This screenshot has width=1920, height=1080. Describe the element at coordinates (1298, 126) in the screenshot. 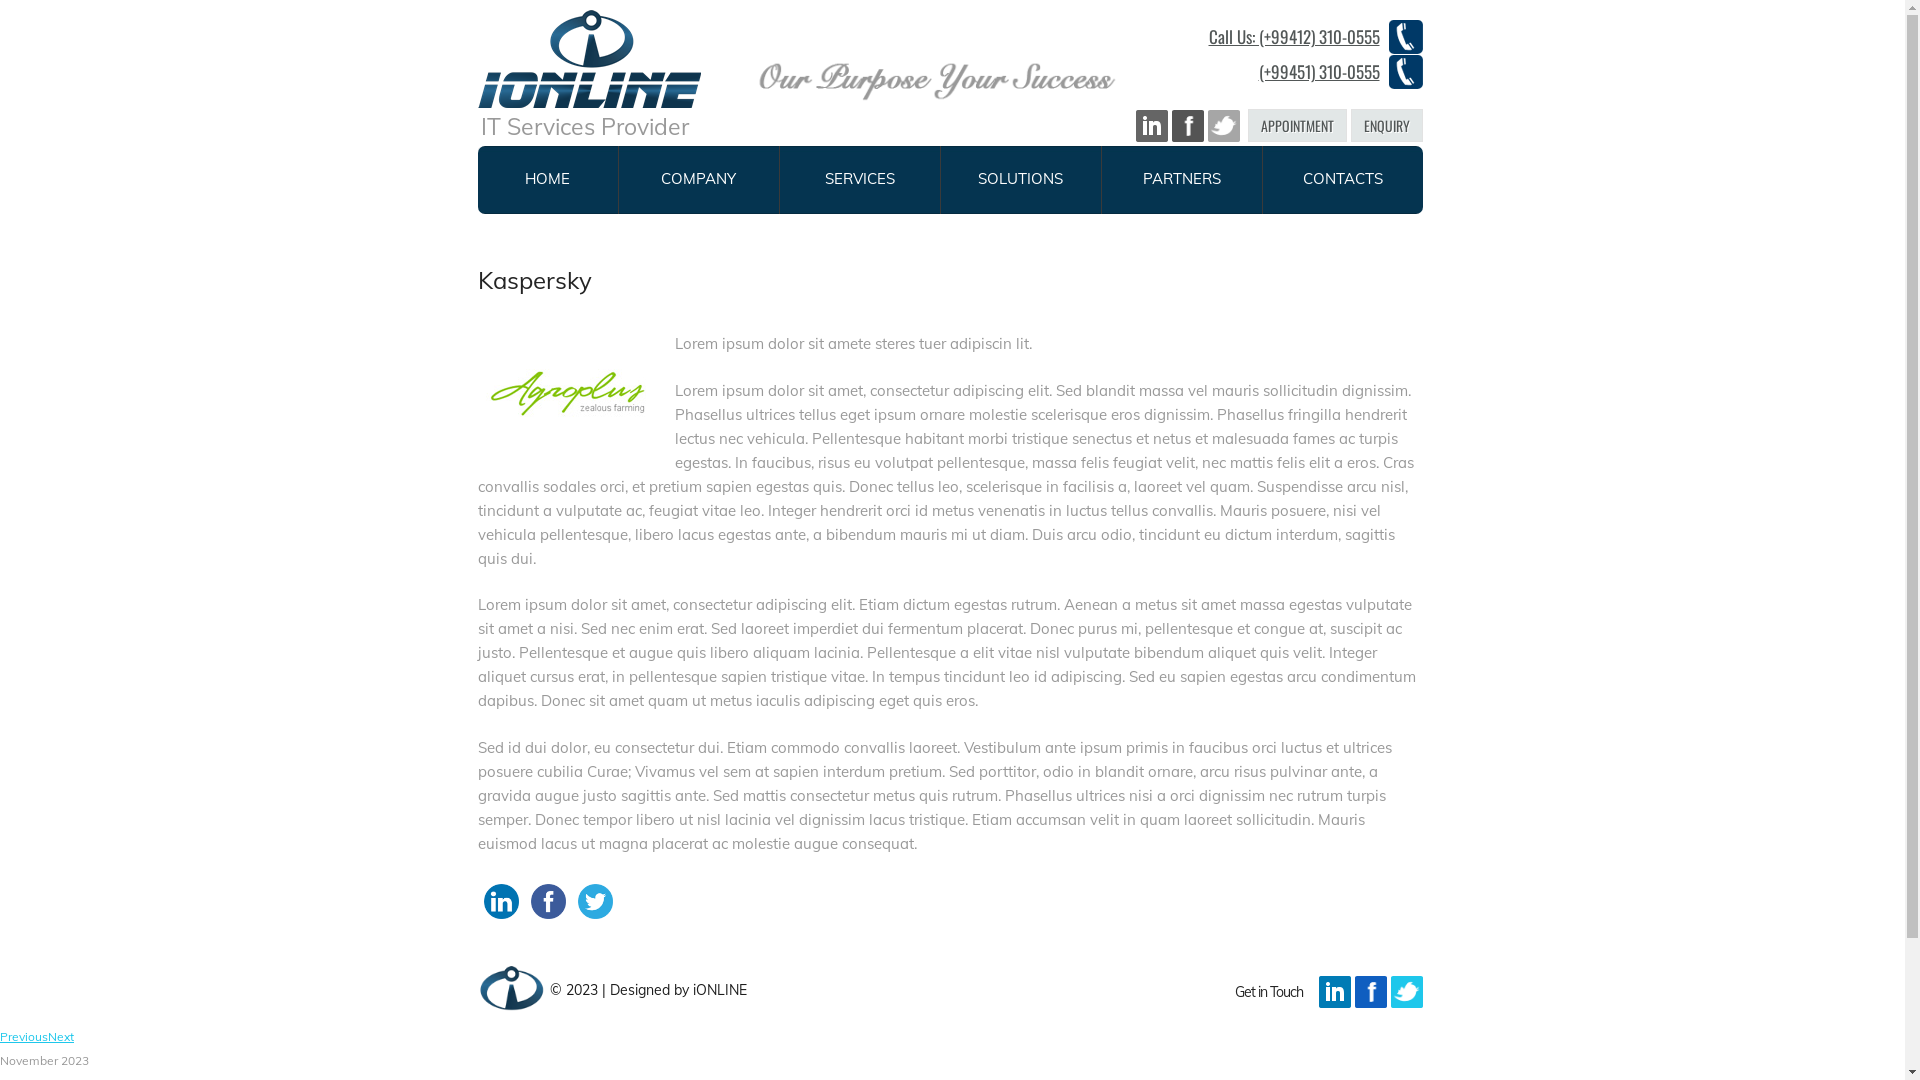

I see `APPOINTMENT` at that location.